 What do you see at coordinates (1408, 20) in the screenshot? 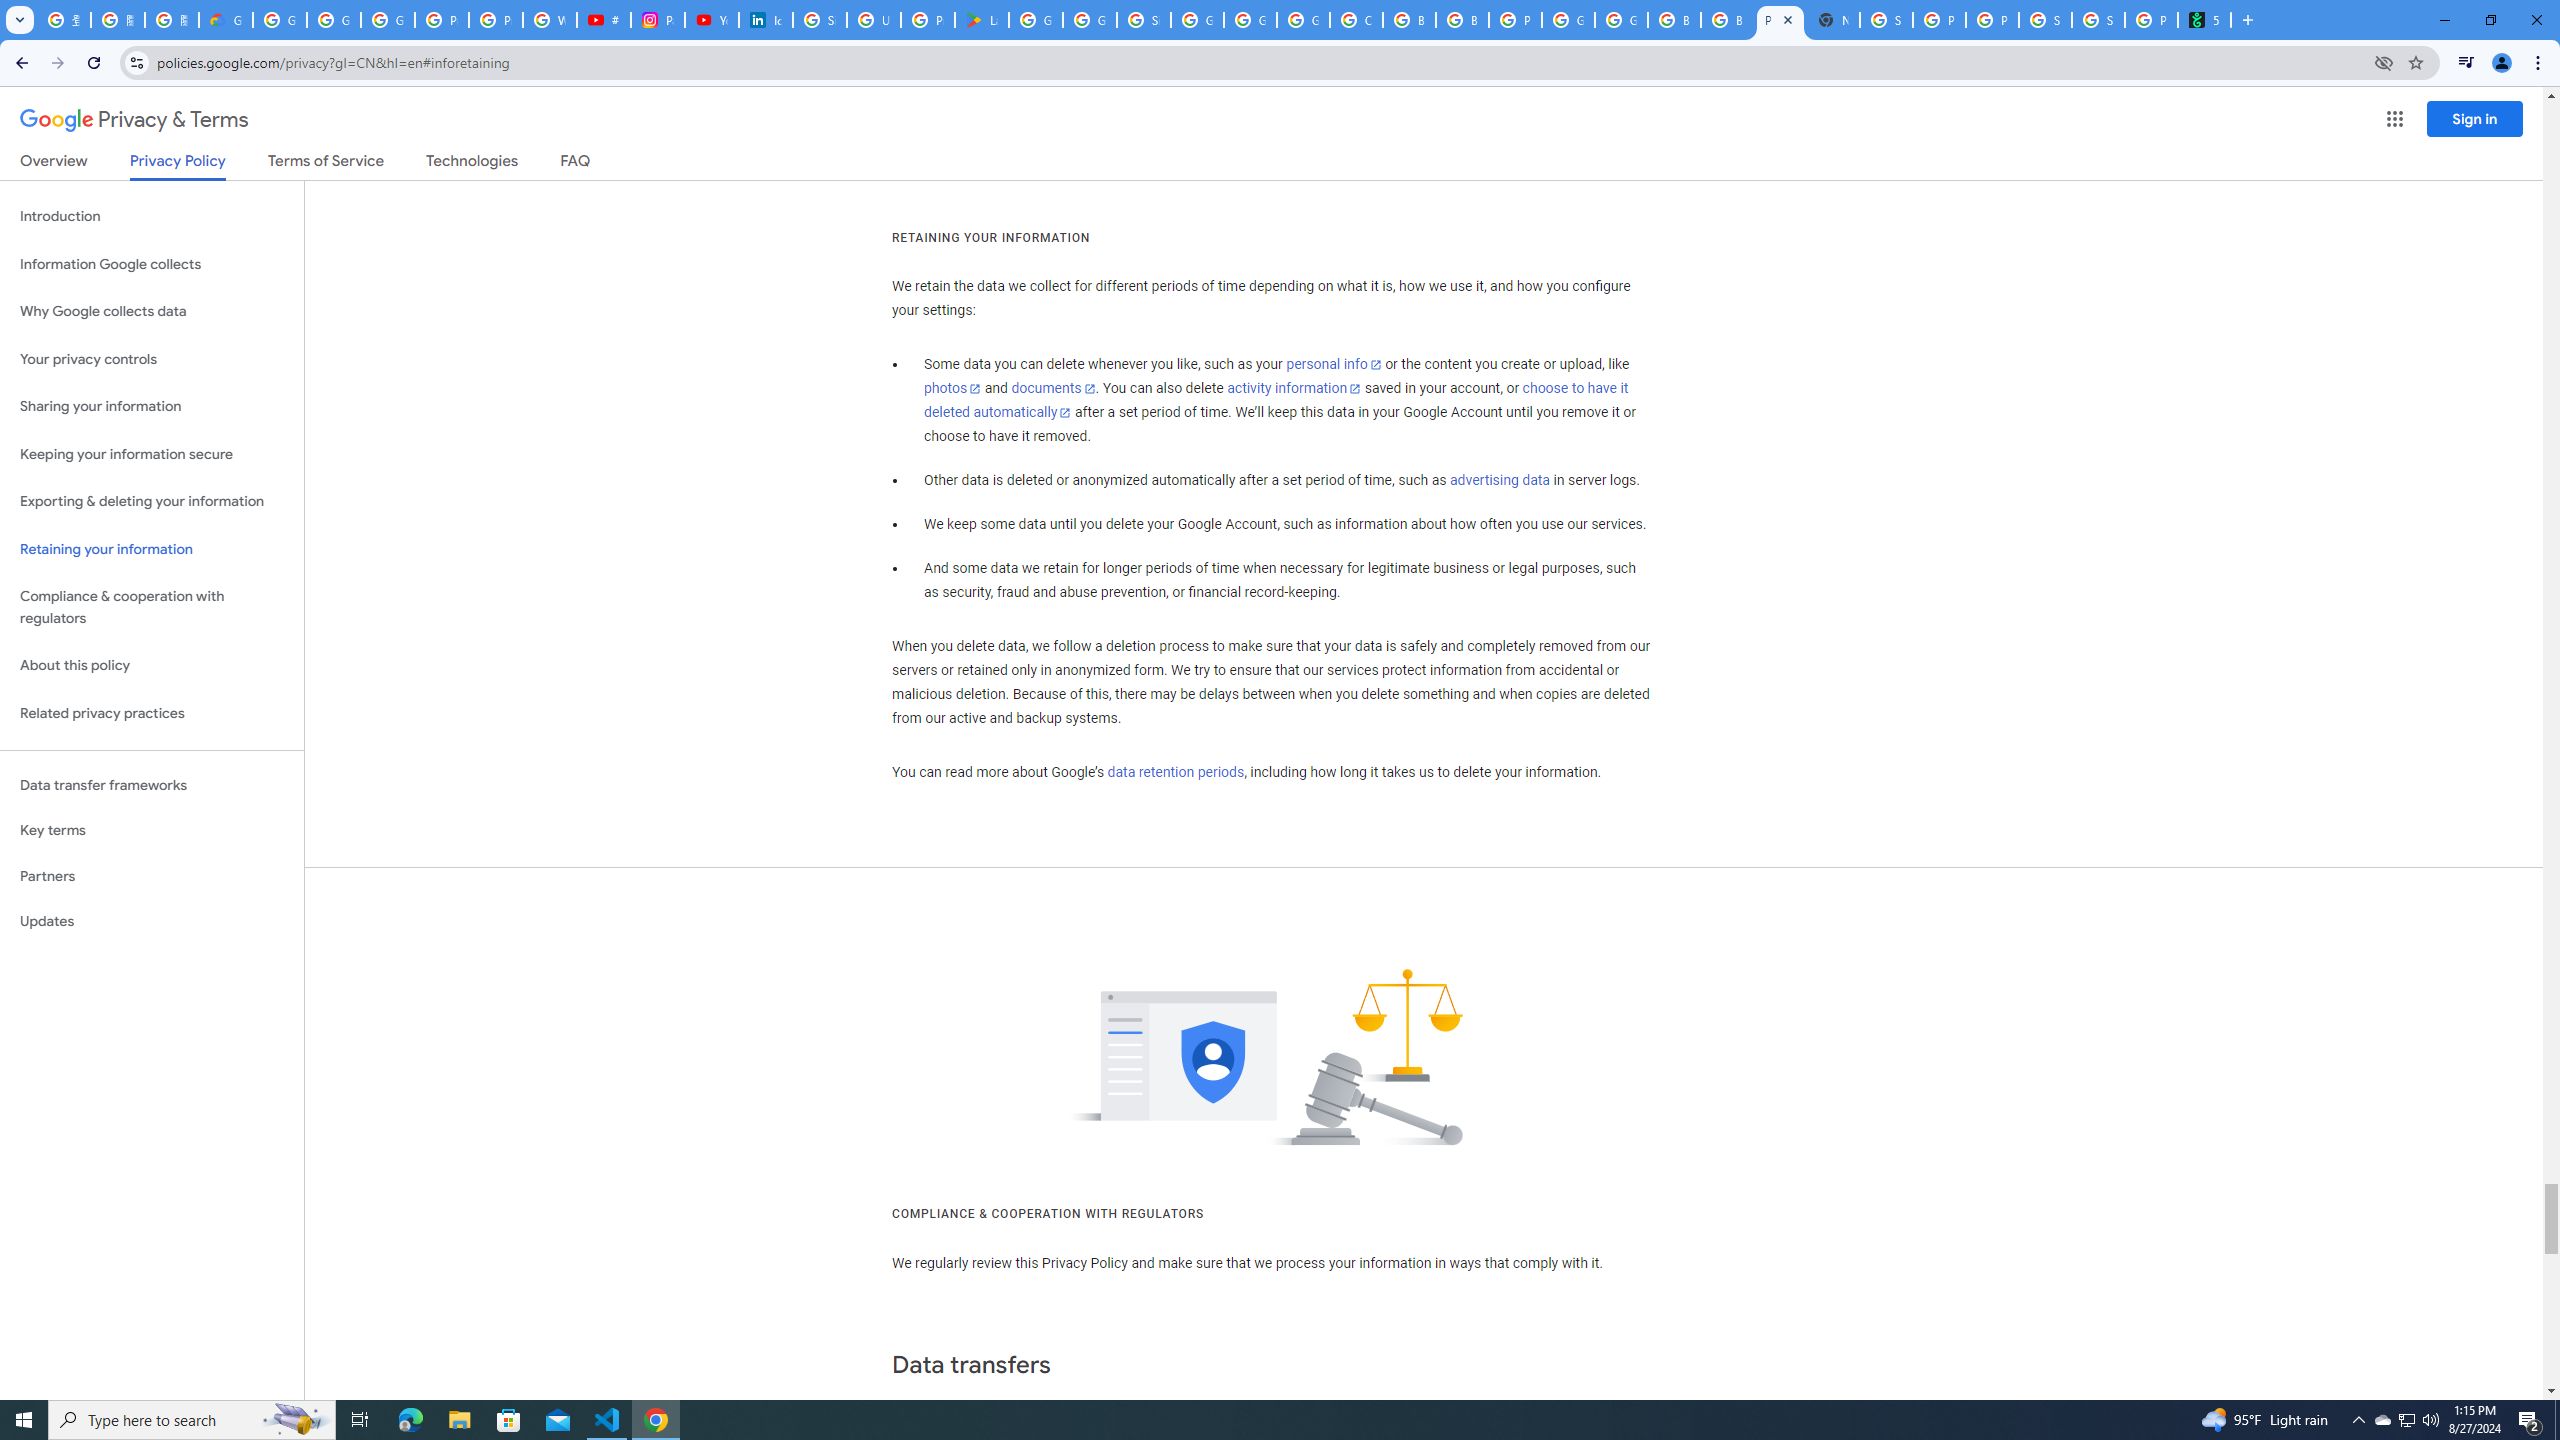
I see `Browse Chrome as a guest - Computer - Google Chrome Help` at bounding box center [1408, 20].